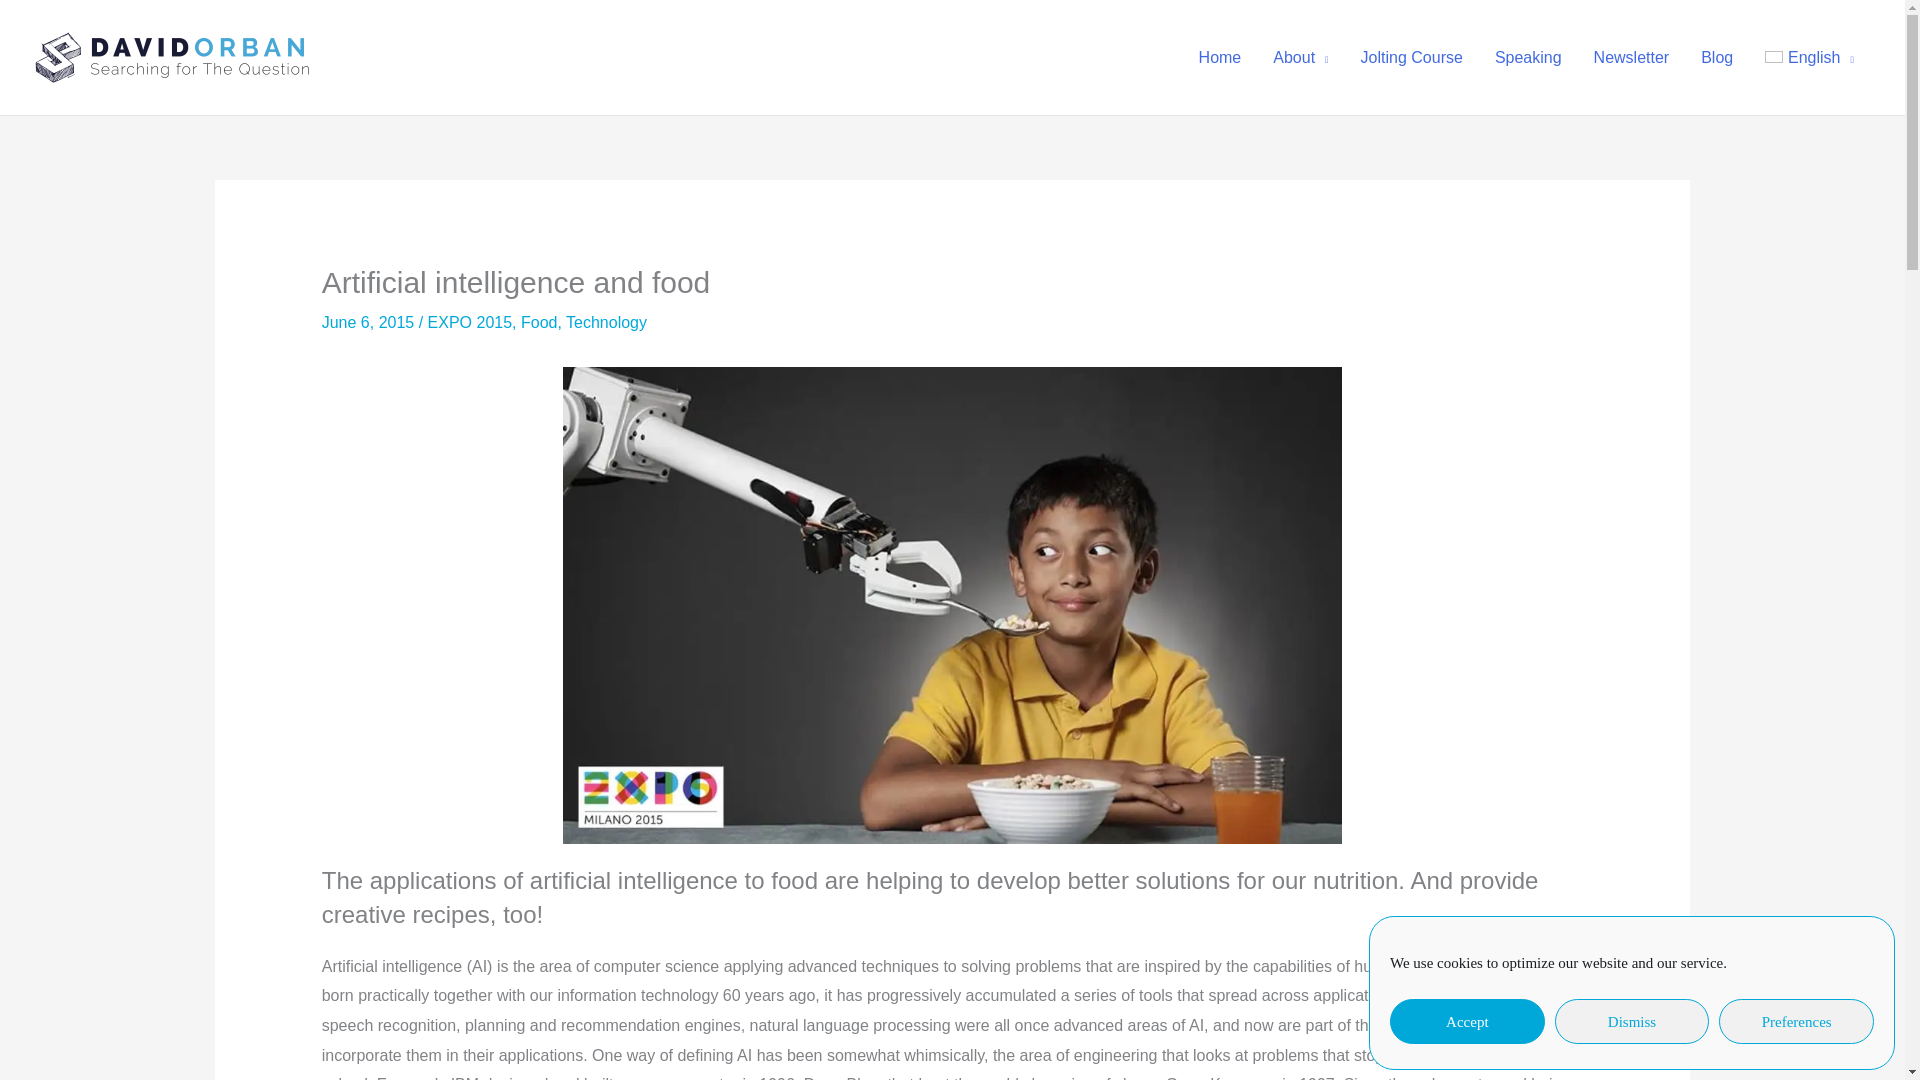  Describe the element at coordinates (1632, 1022) in the screenshot. I see `Dismiss` at that location.